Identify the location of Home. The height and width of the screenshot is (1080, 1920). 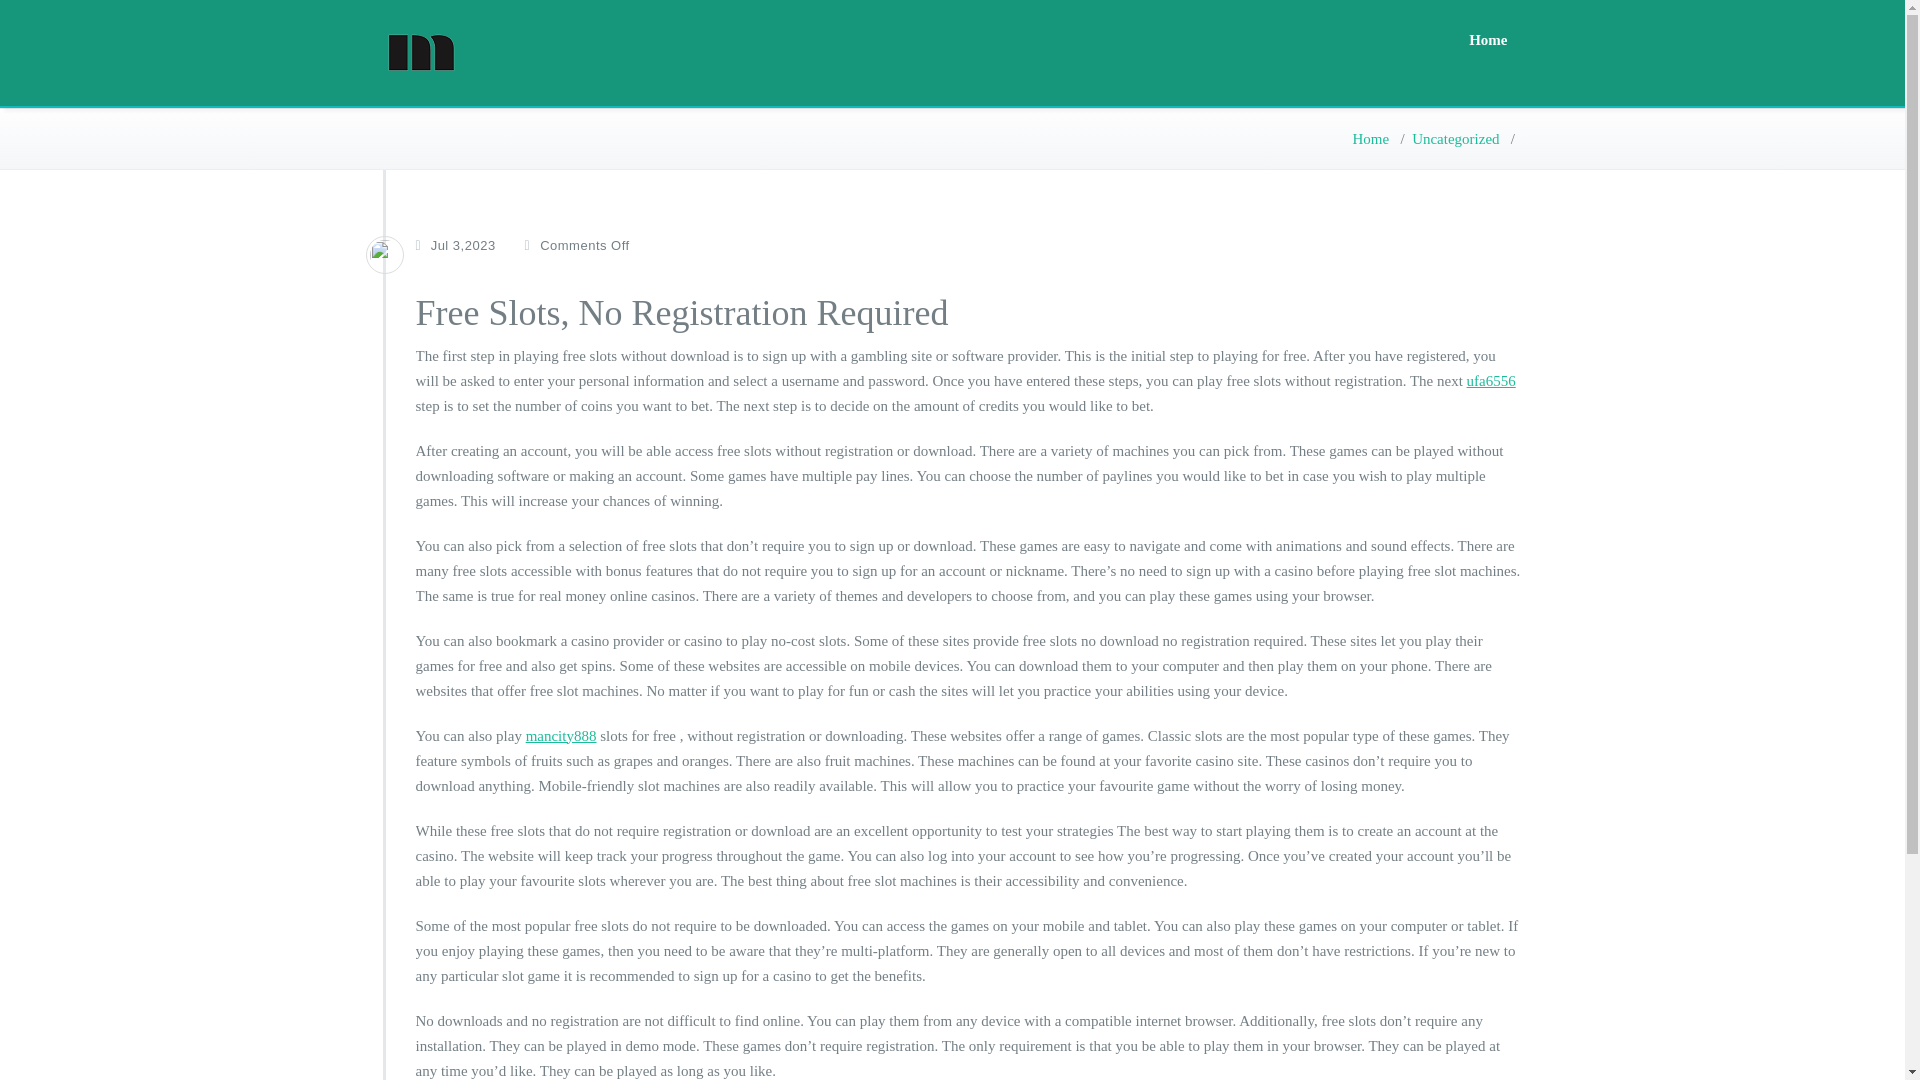
(1372, 138).